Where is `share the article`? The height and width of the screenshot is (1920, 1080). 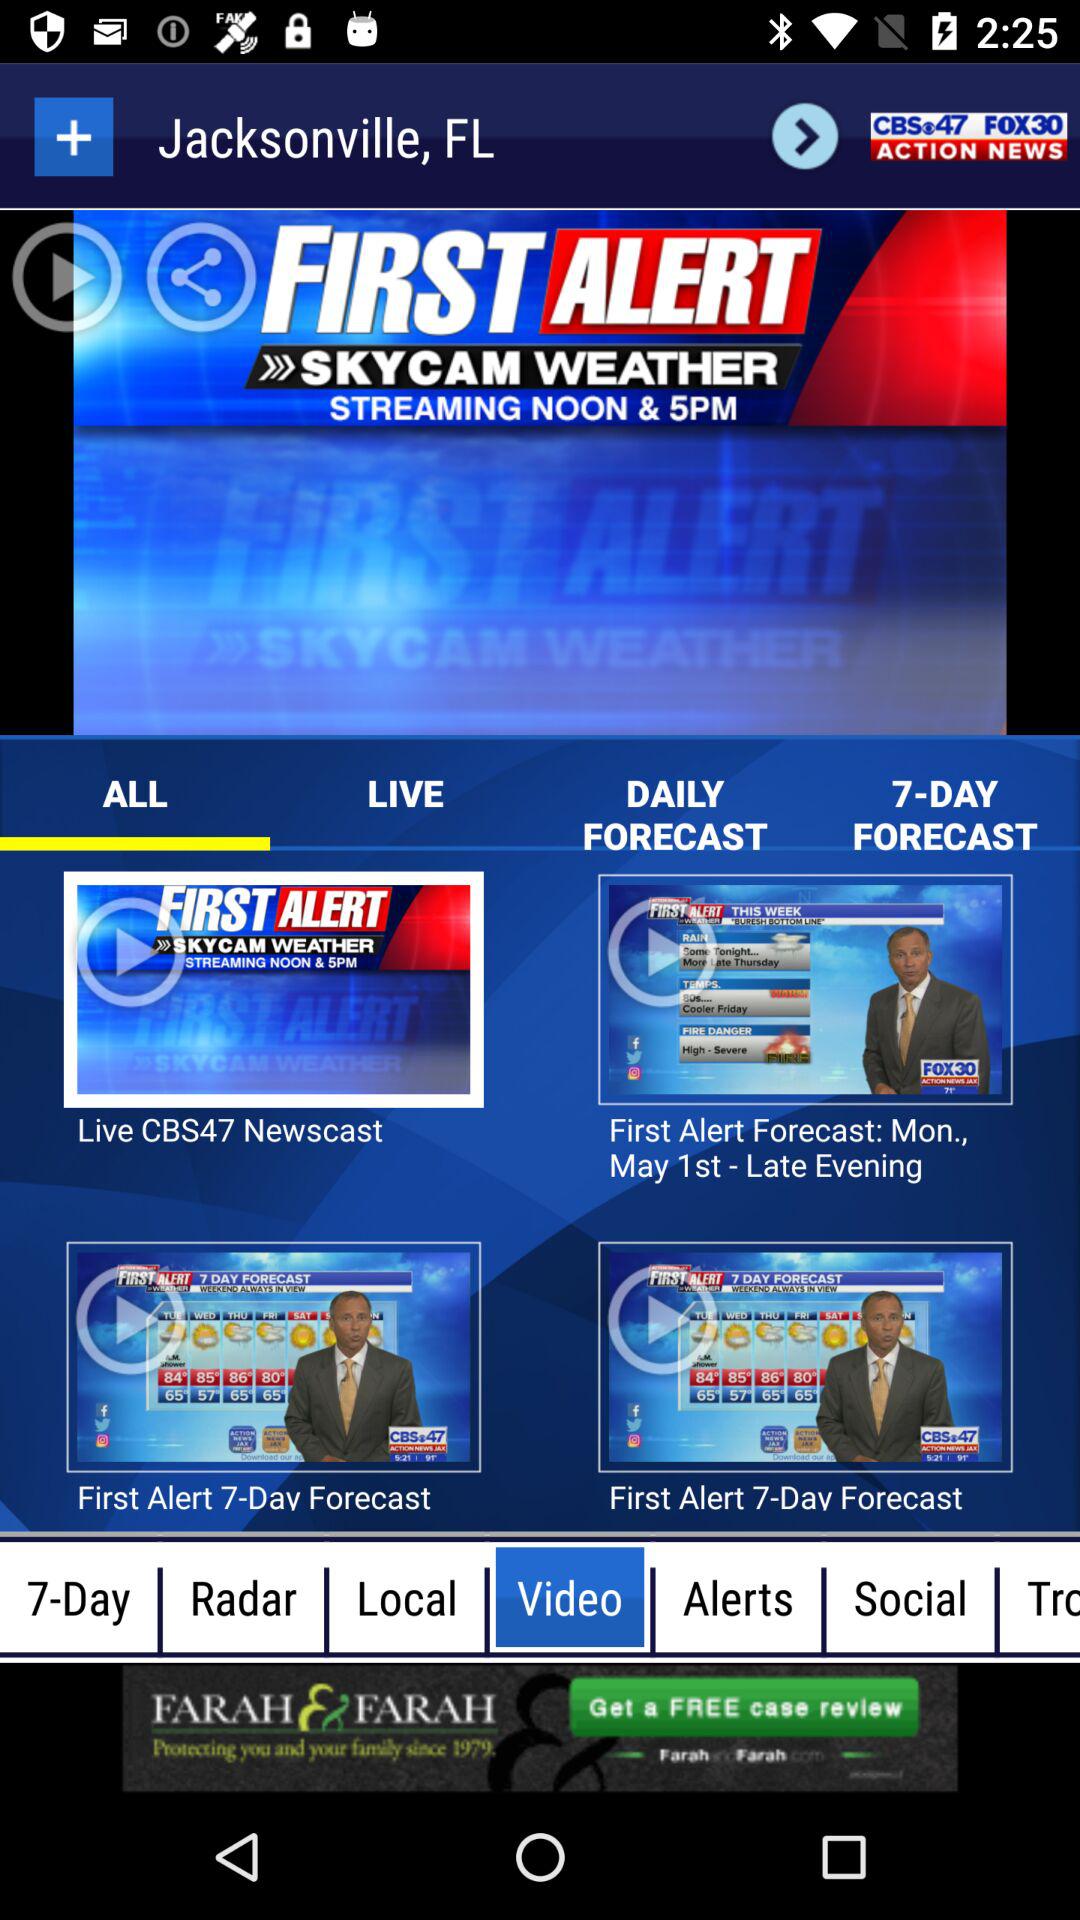 share the article is located at coordinates (540, 1728).